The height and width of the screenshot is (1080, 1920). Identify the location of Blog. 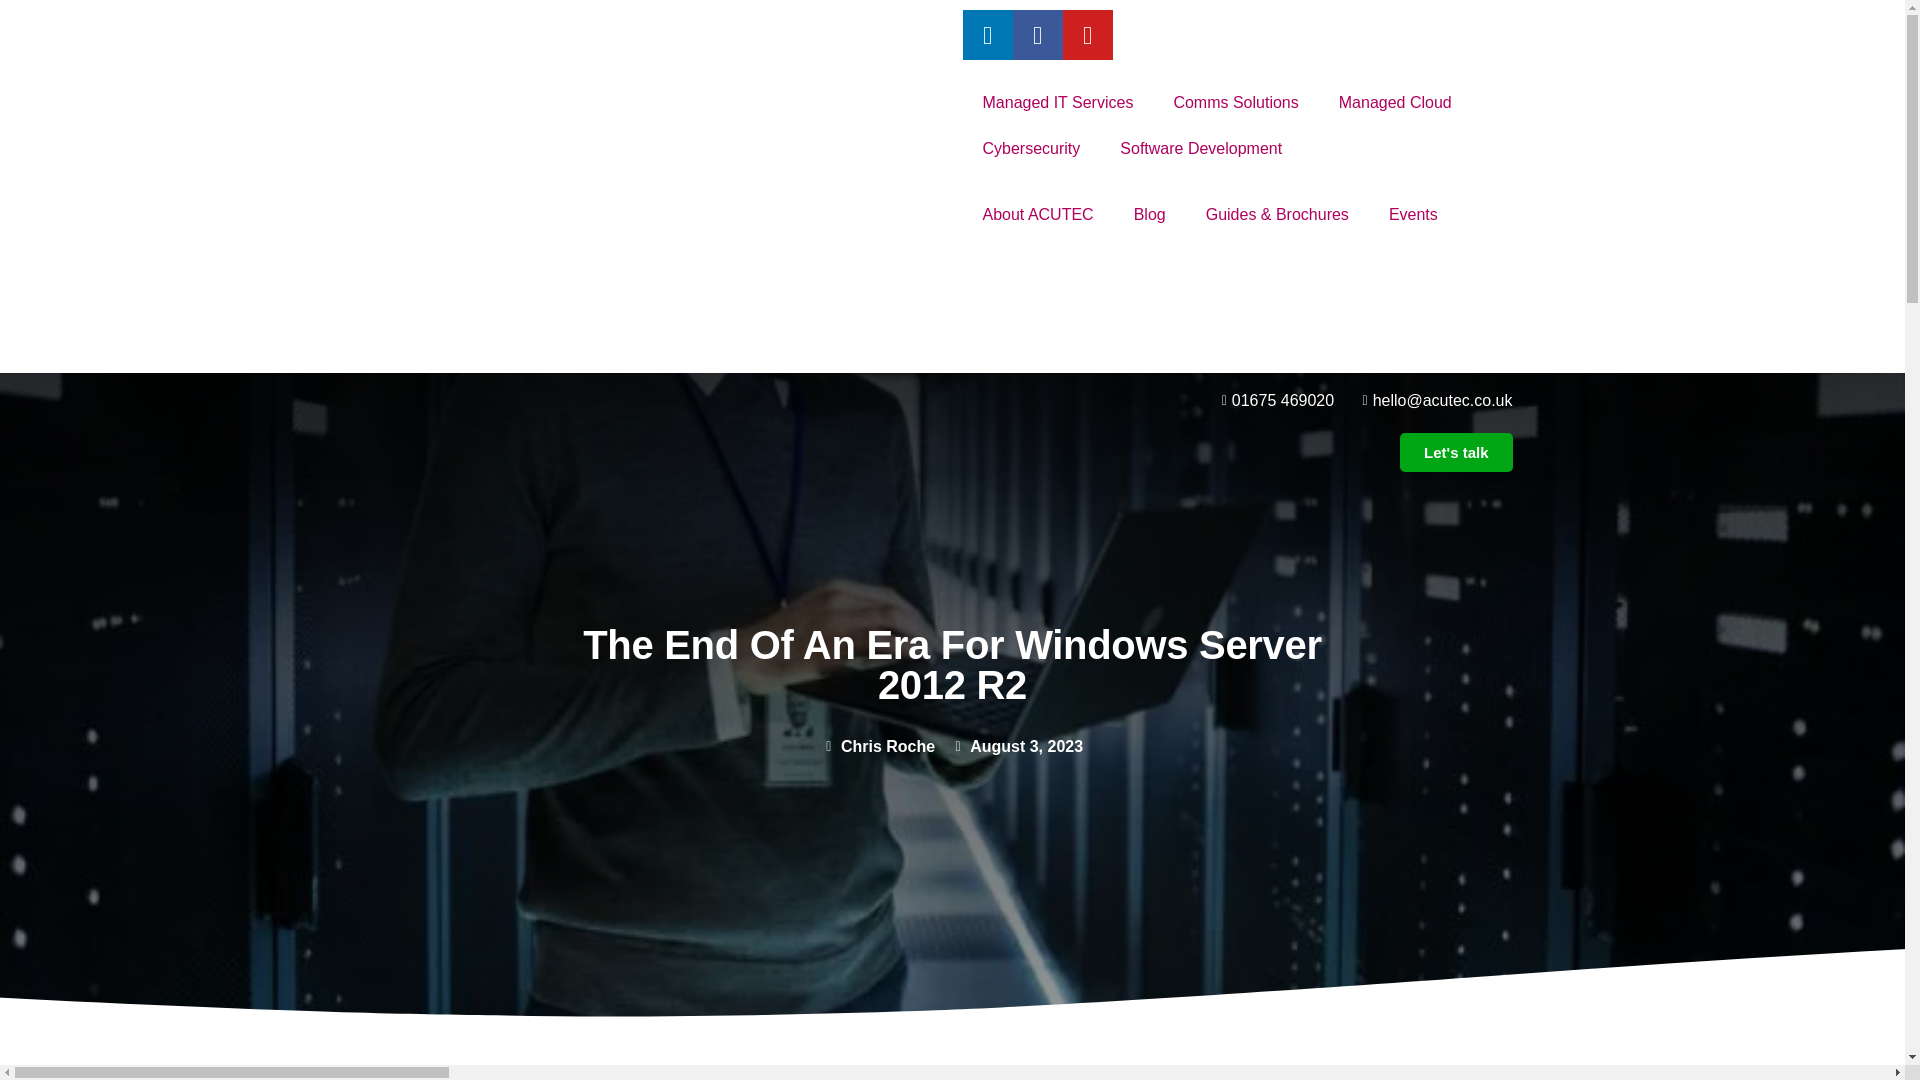
(1150, 214).